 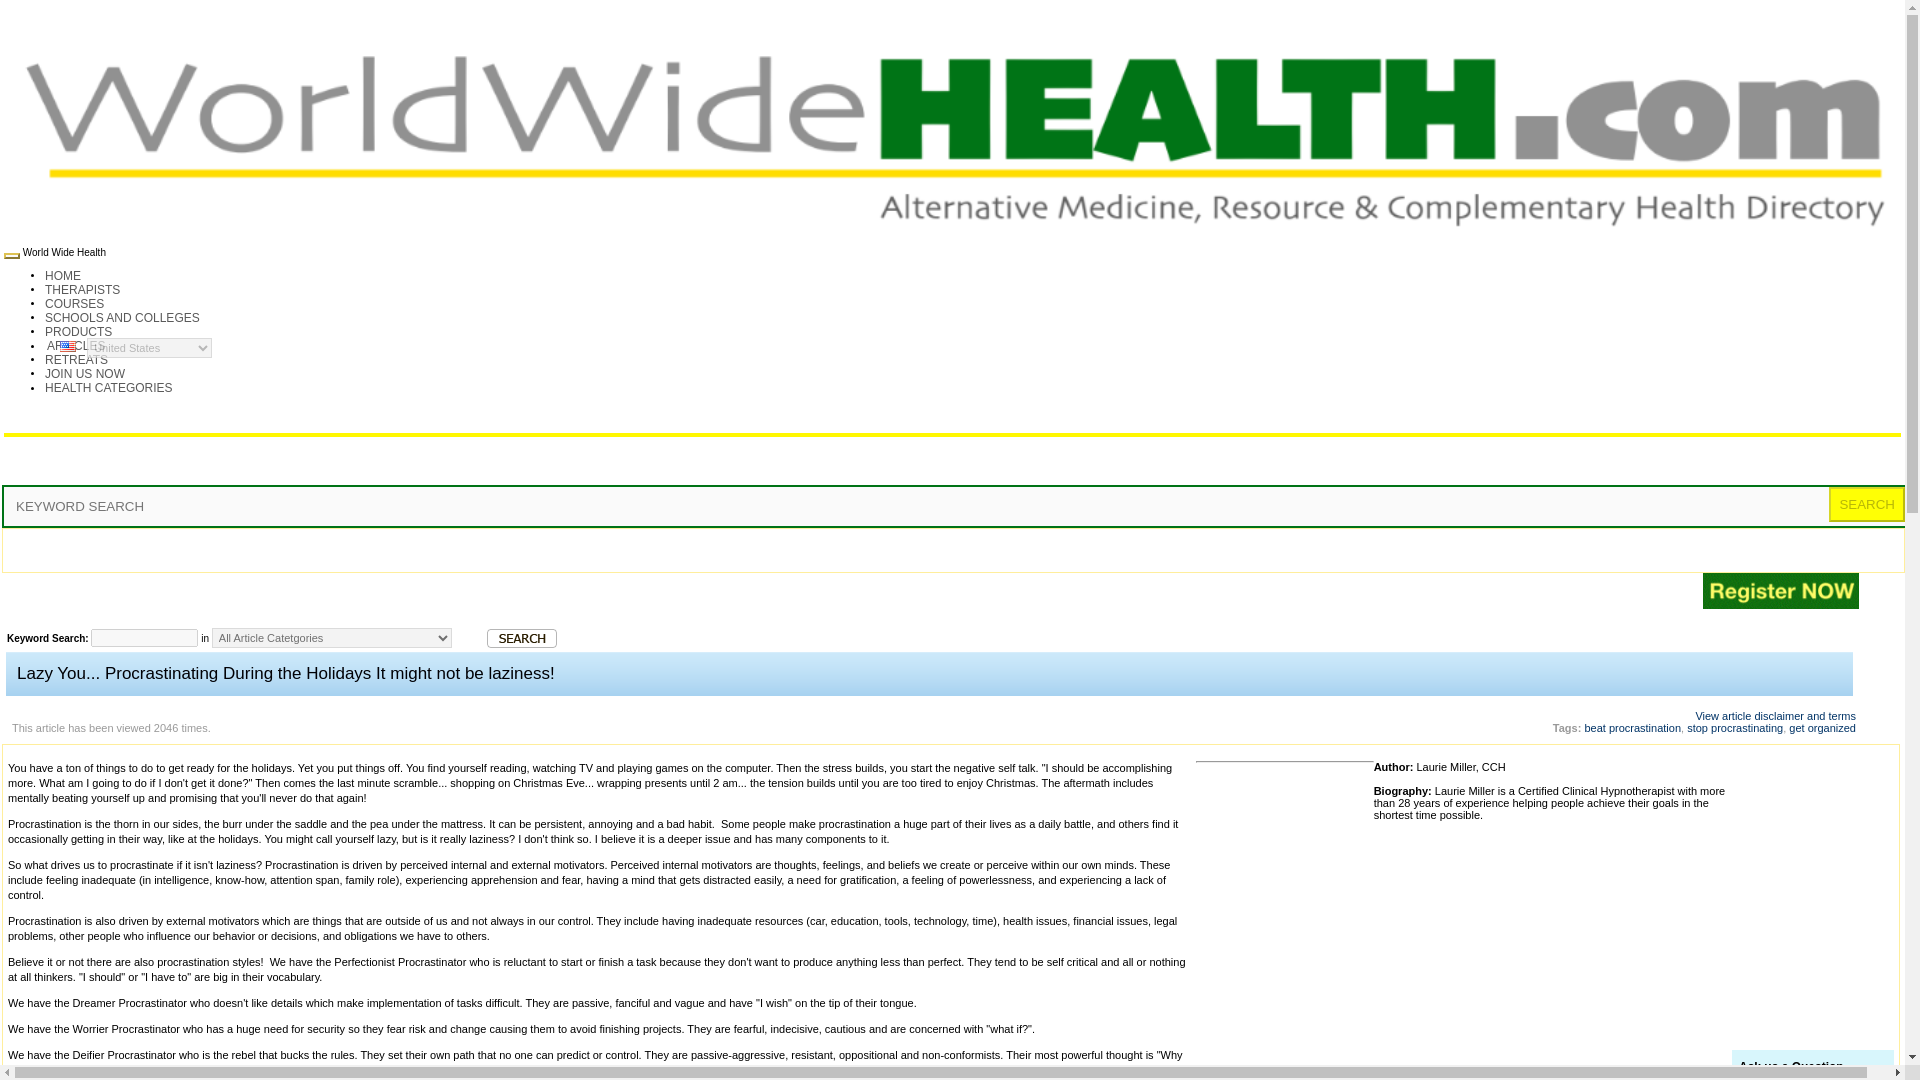 I want to click on Health Products Courses, so click(x=78, y=332).